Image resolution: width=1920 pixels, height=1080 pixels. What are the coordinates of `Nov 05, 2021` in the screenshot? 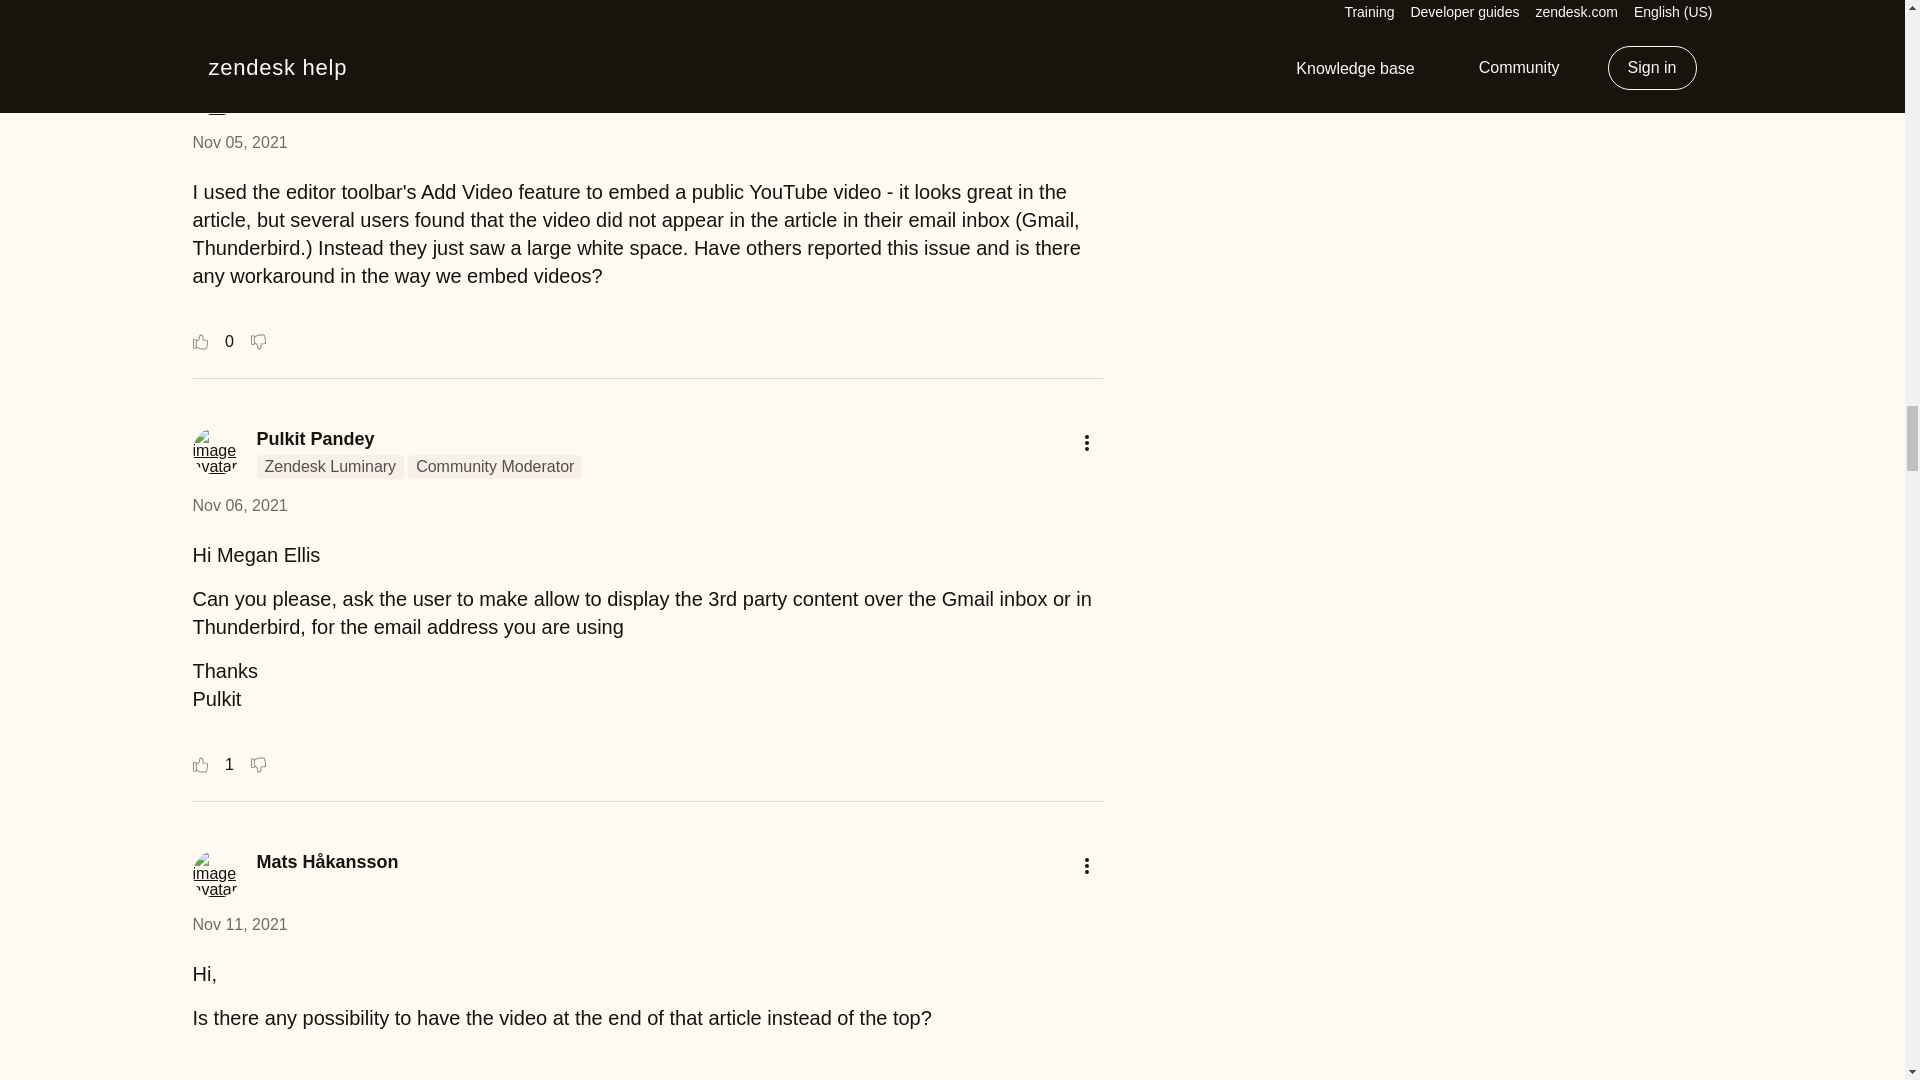 It's located at (239, 142).